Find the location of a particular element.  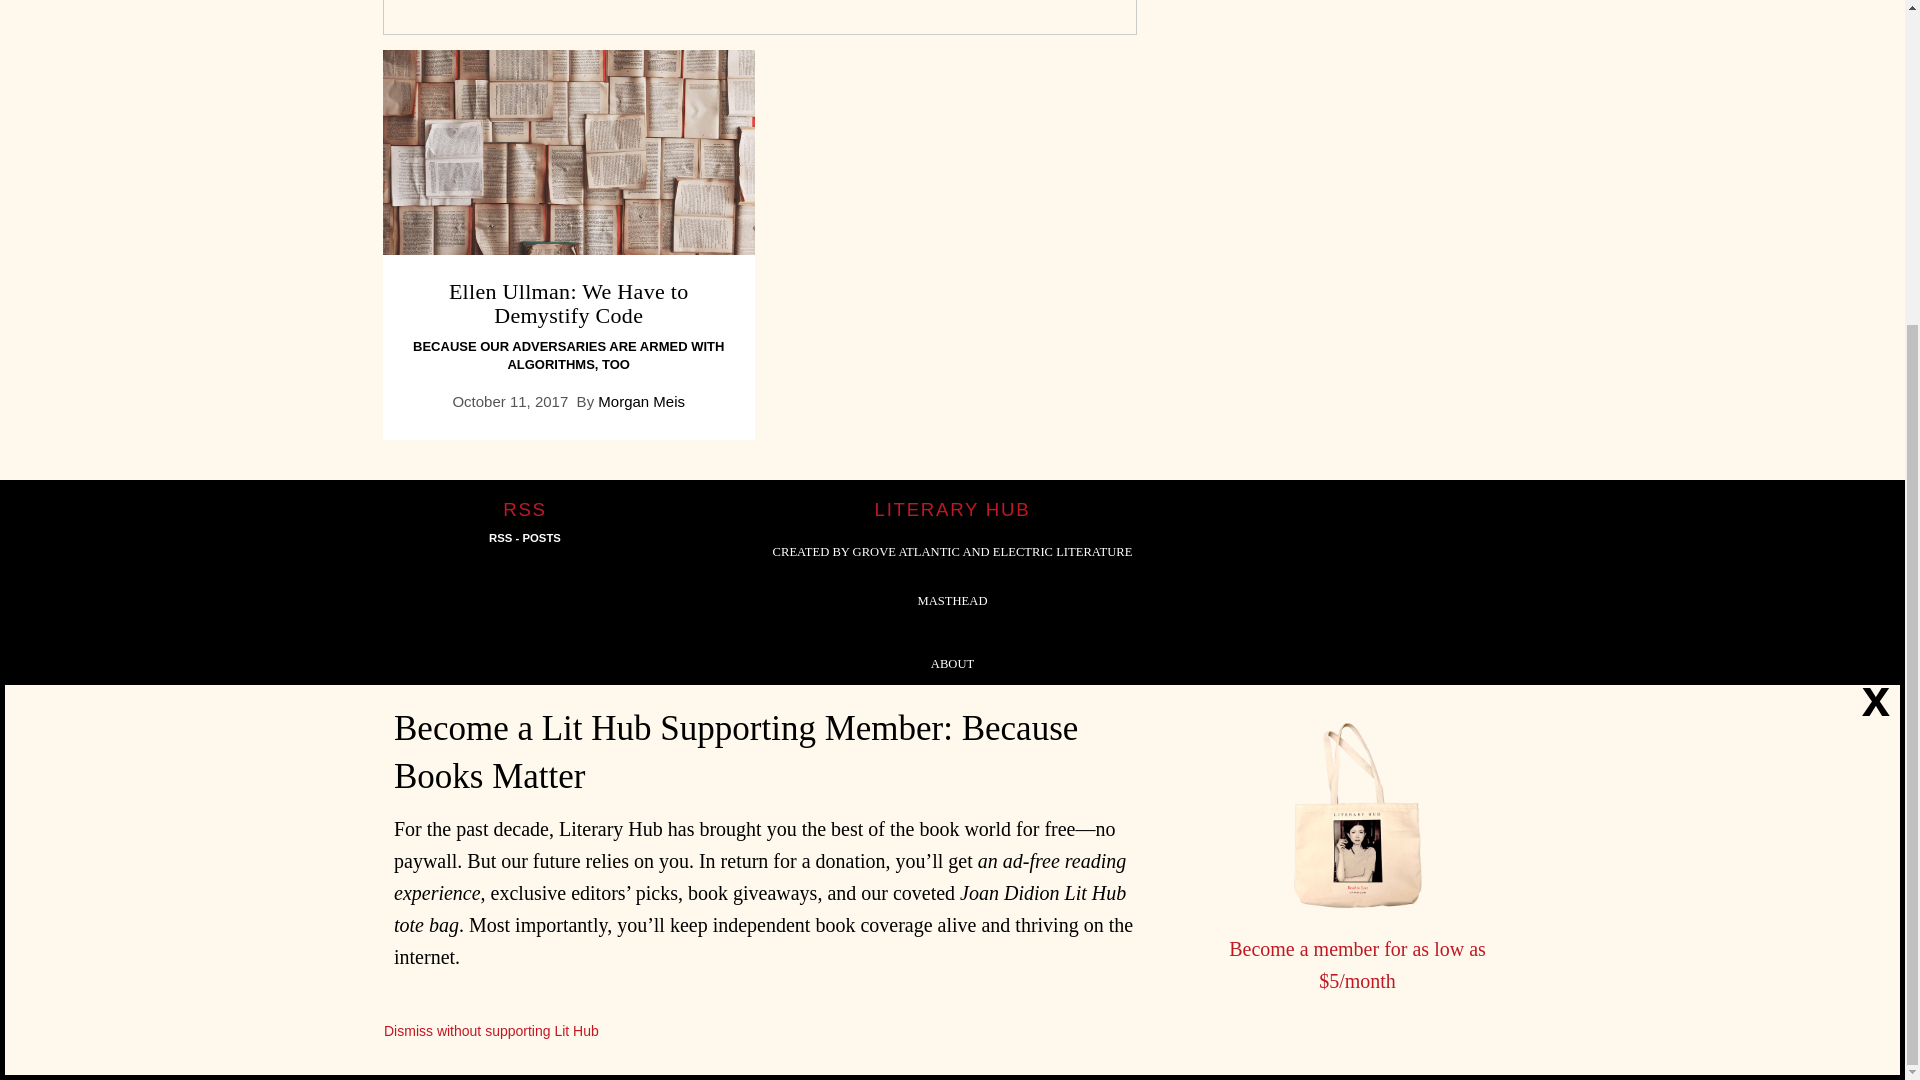

Ellen Ullman: We Have to Demystify Code is located at coordinates (568, 152).